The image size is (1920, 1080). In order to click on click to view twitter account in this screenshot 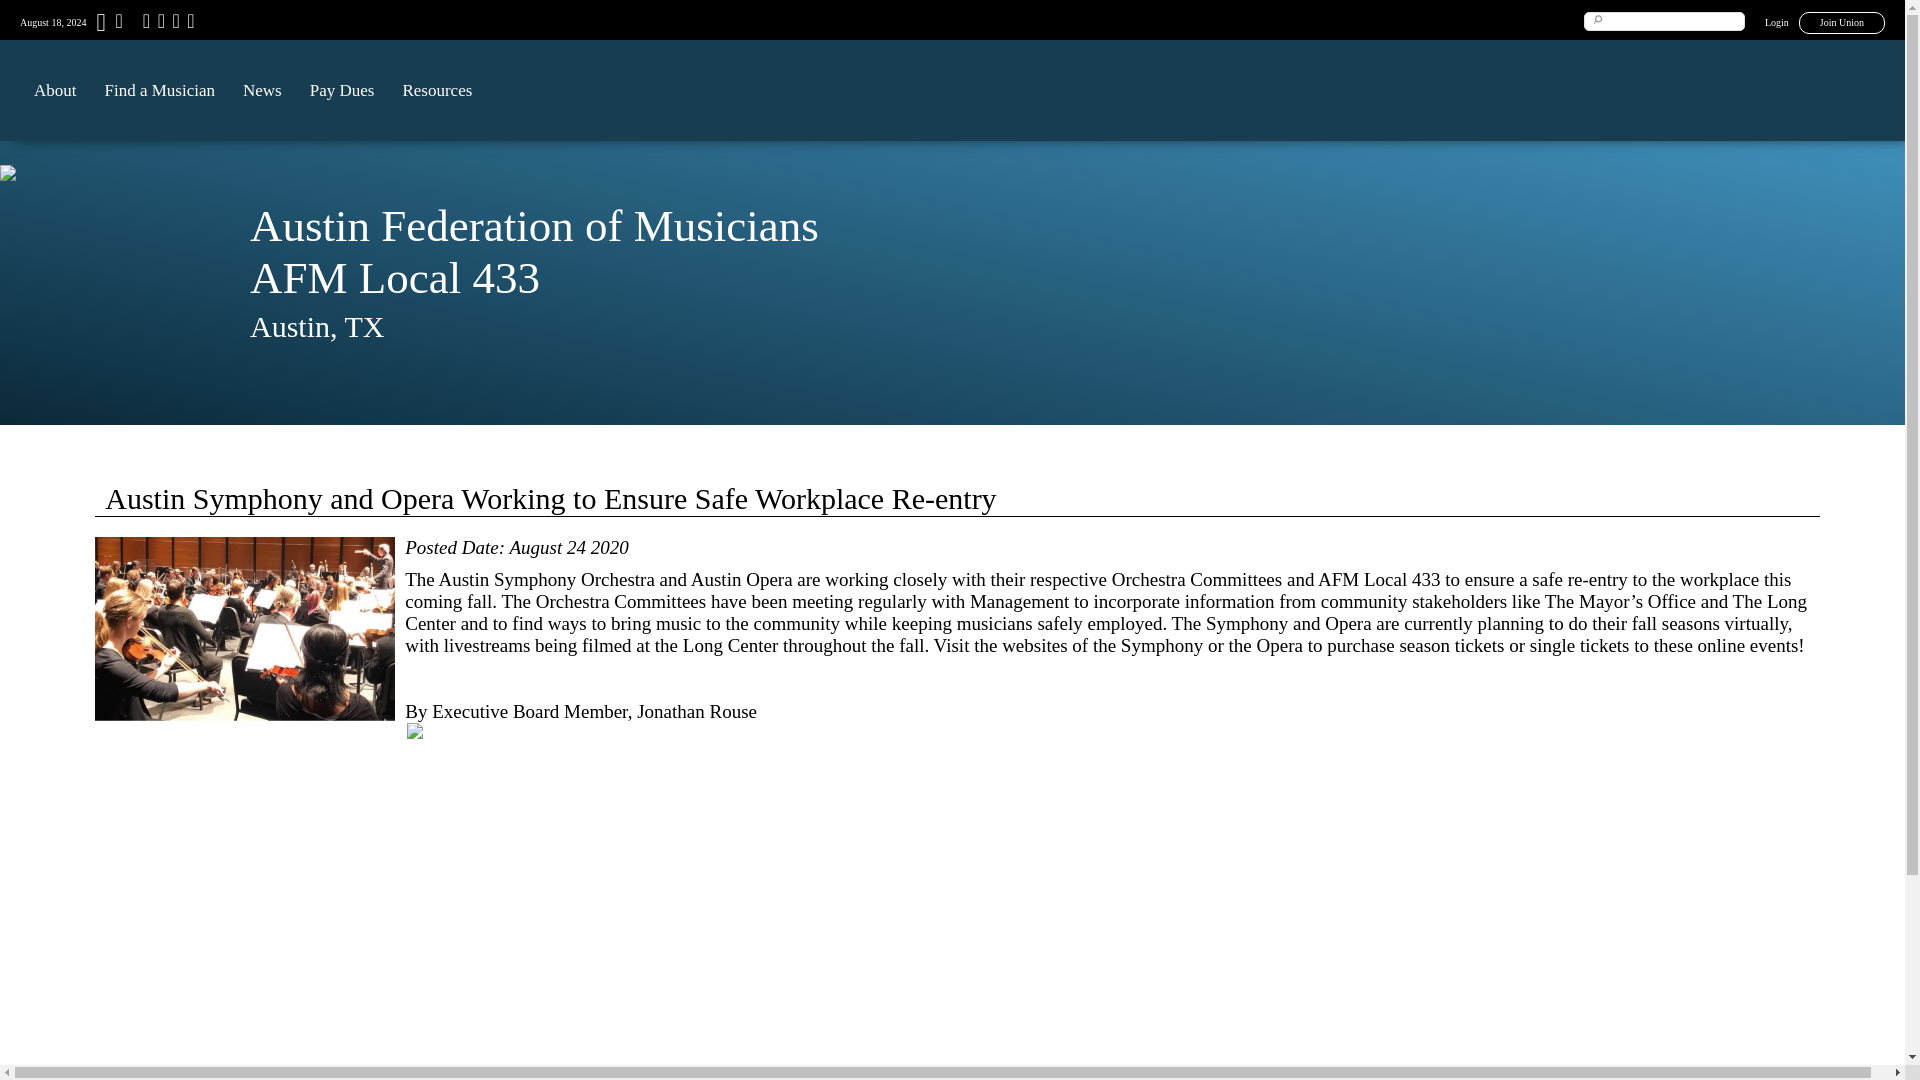, I will do `click(159, 24)`.